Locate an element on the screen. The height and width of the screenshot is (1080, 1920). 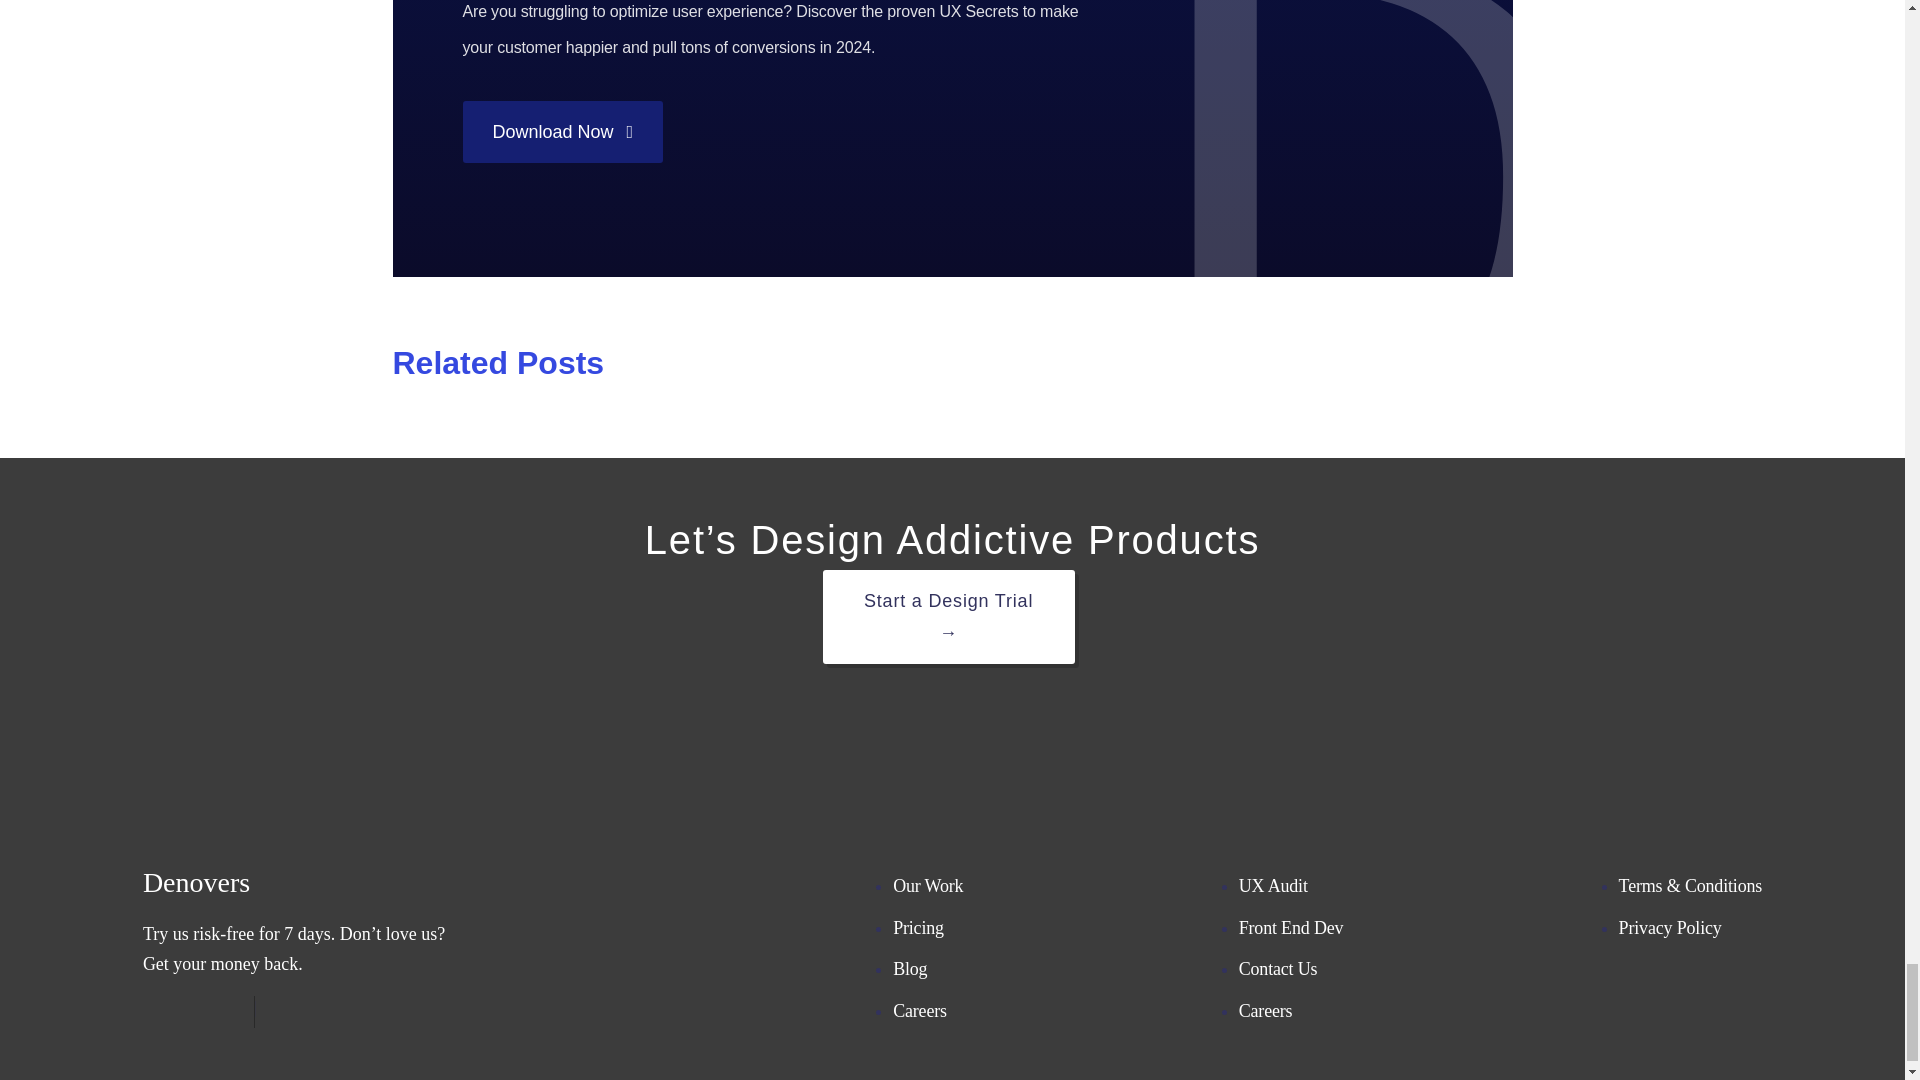
Contact Us is located at coordinates (1278, 968).